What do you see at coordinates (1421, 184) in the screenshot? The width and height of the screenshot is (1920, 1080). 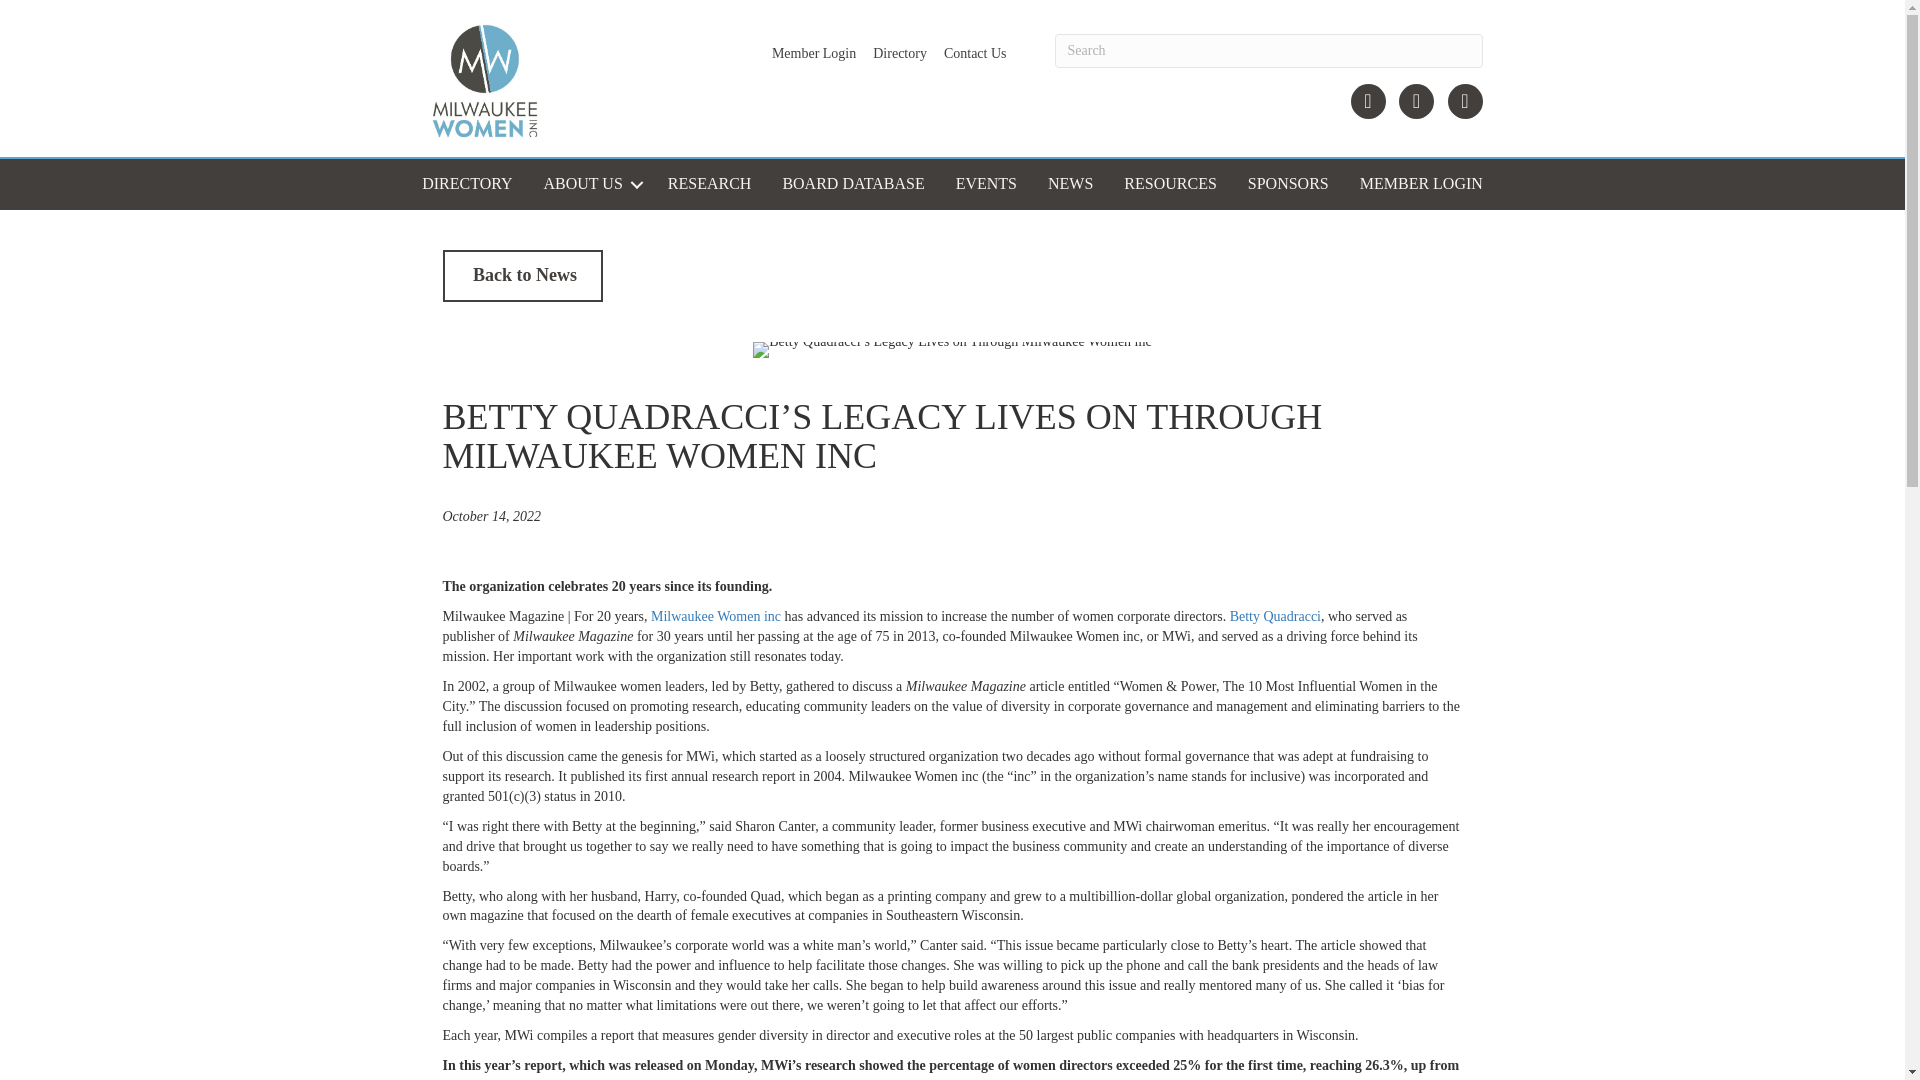 I see `MEMBER LOGIN` at bounding box center [1421, 184].